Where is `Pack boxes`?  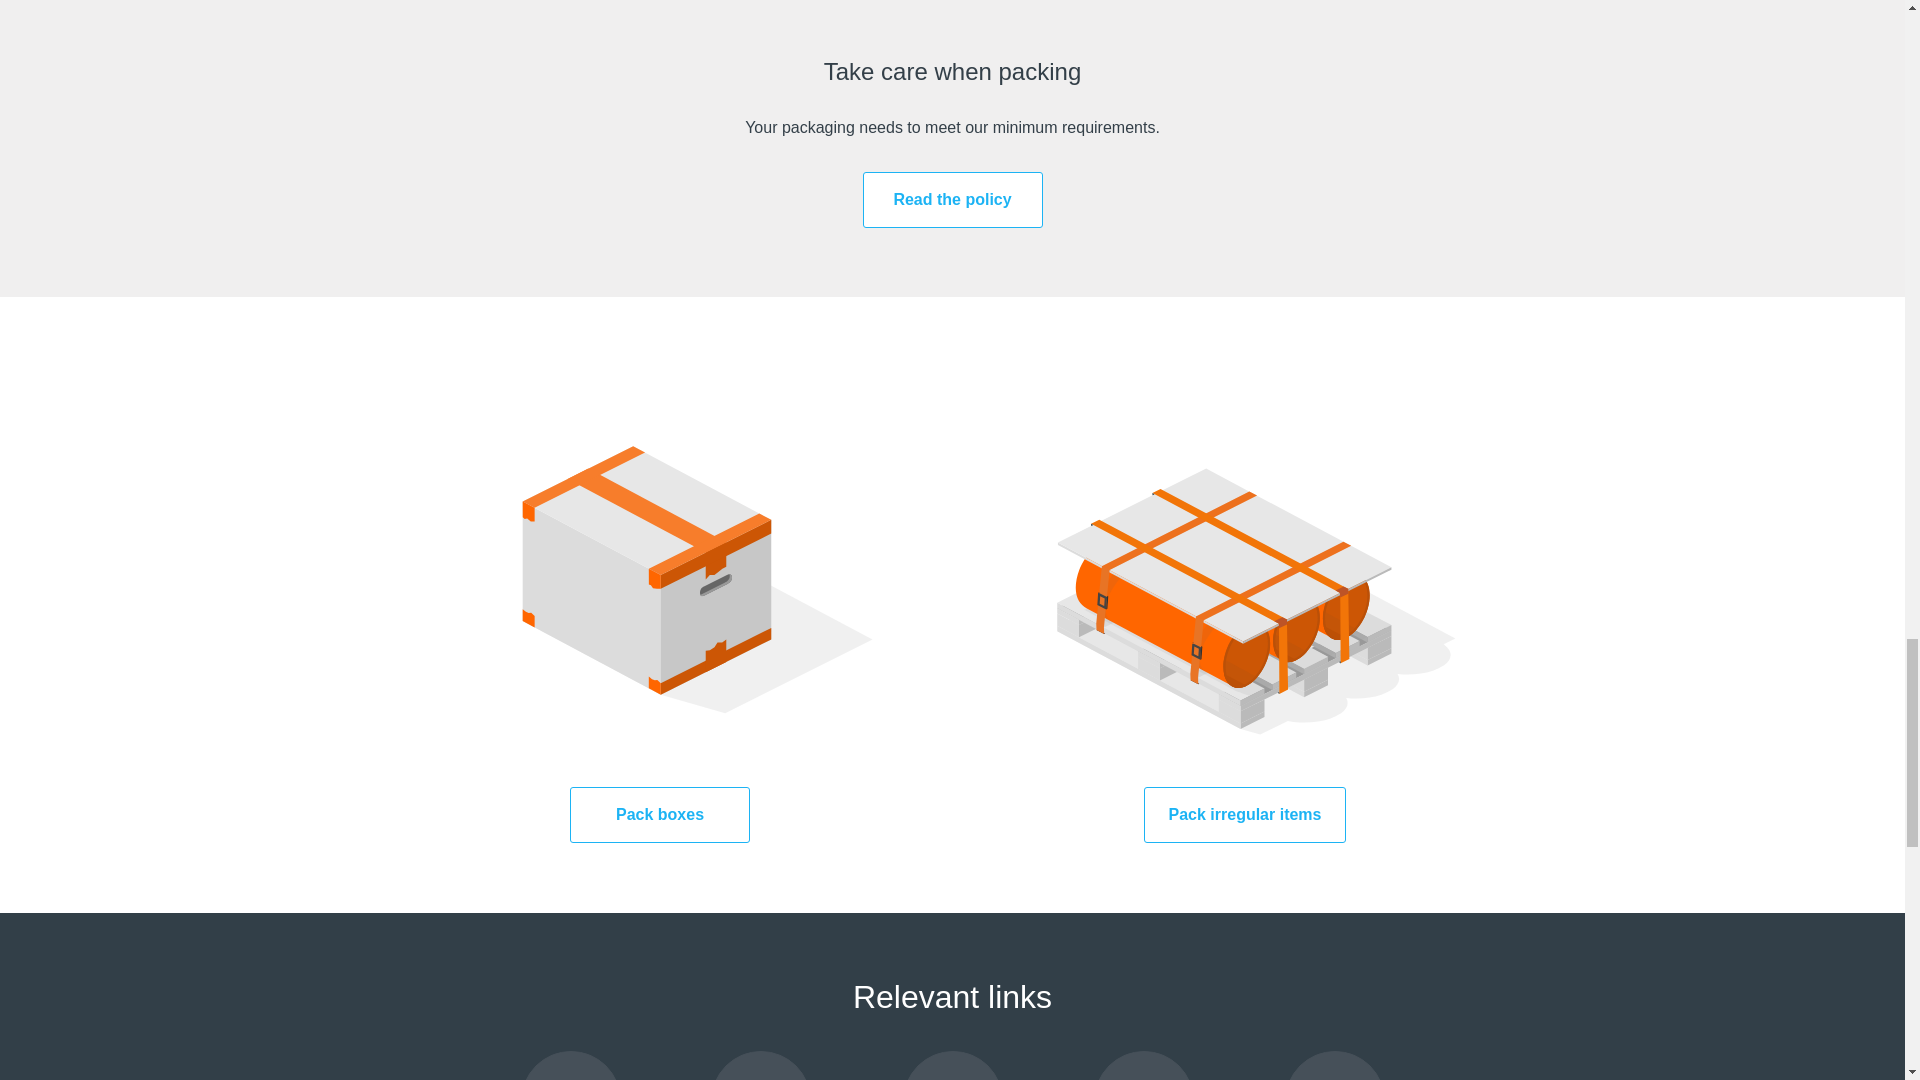 Pack boxes is located at coordinates (660, 815).